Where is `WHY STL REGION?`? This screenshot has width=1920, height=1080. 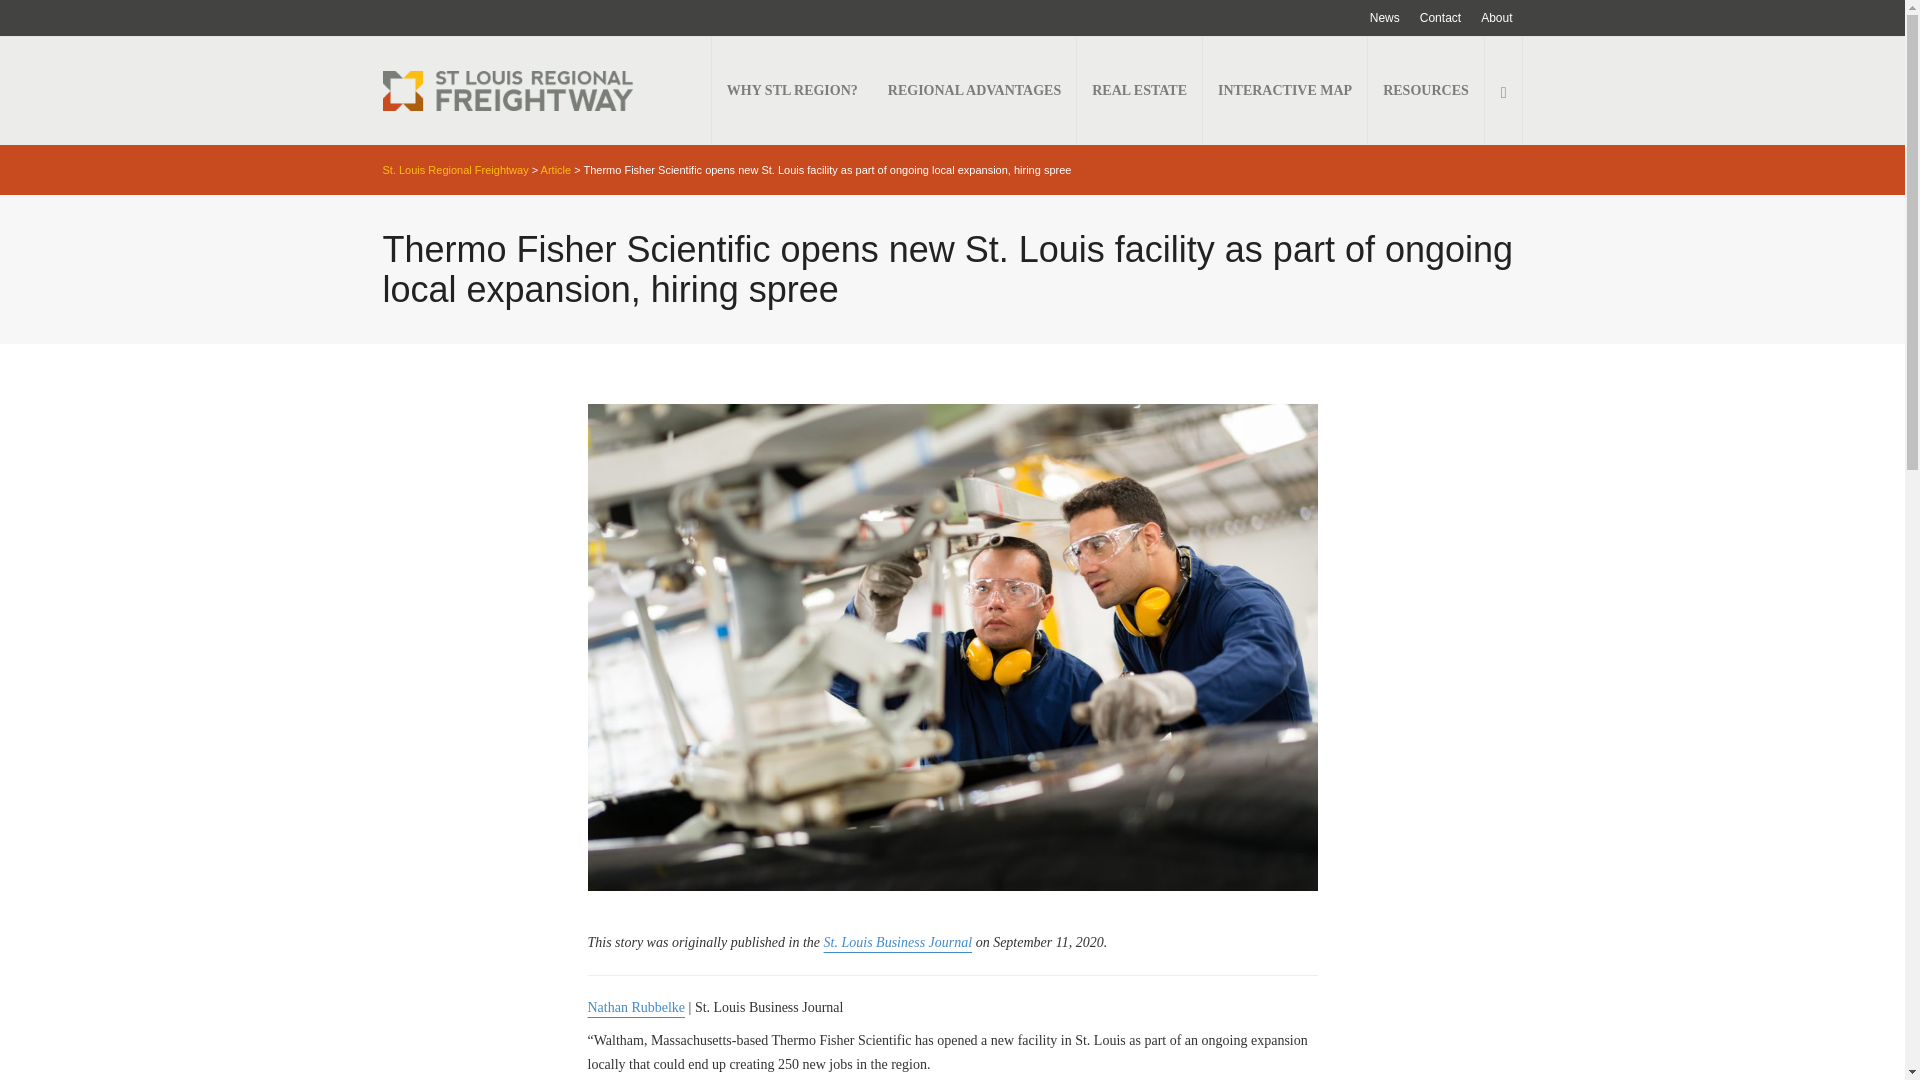
WHY STL REGION? is located at coordinates (792, 90).